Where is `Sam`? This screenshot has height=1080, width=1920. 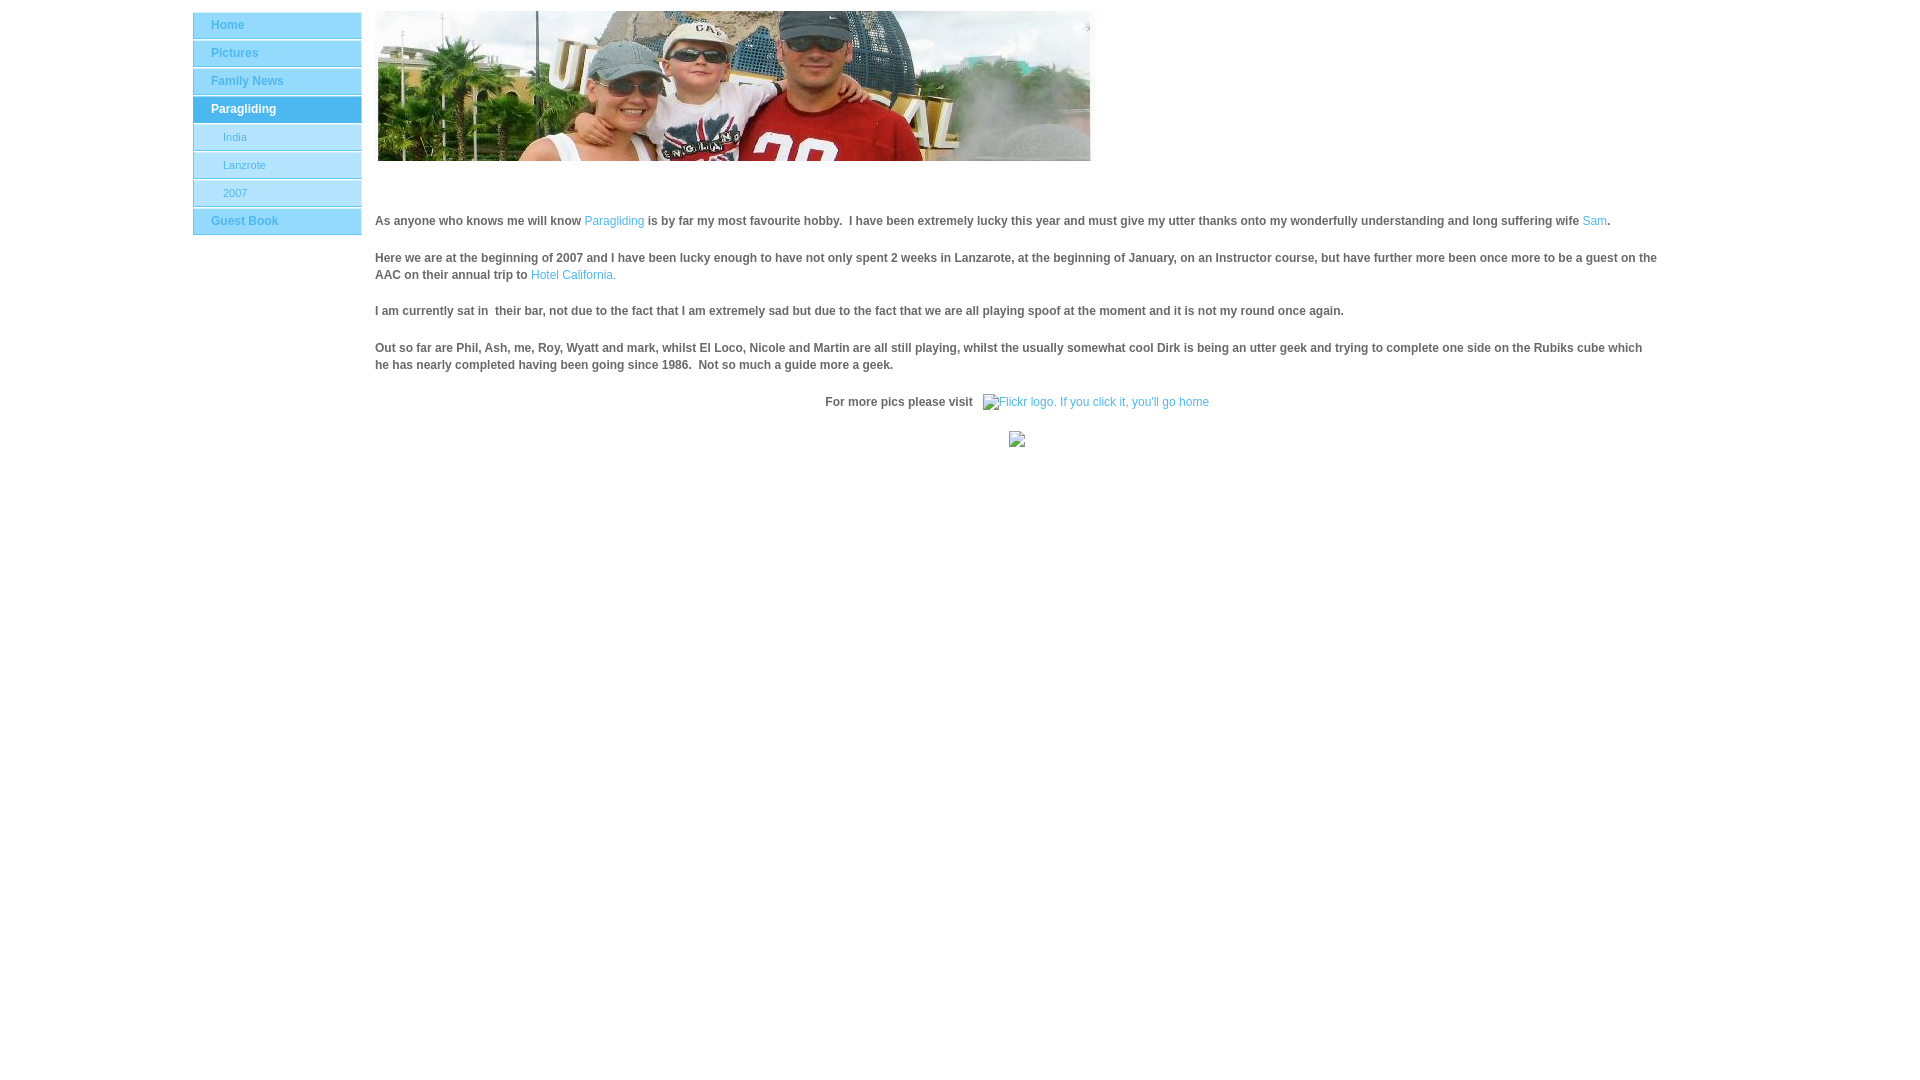
Sam is located at coordinates (1594, 220).